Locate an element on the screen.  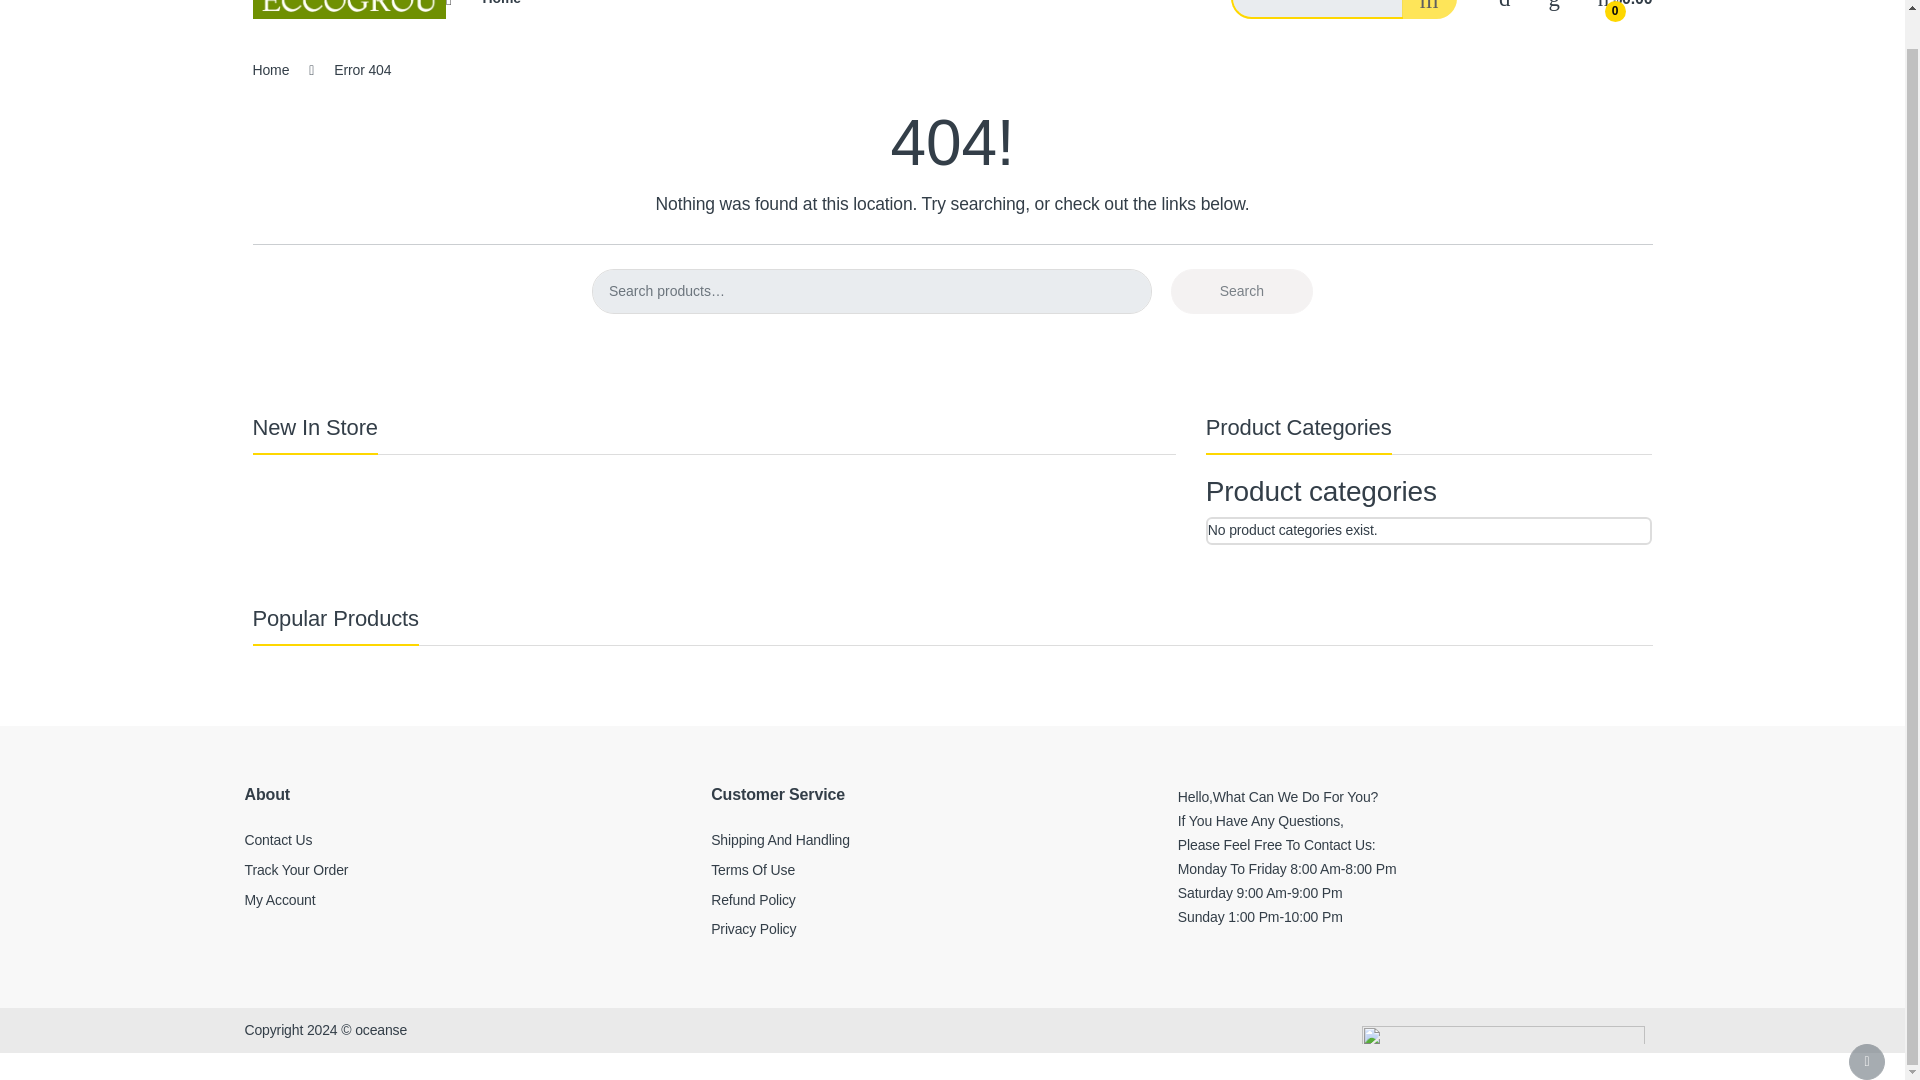
My Account is located at coordinates (278, 900).